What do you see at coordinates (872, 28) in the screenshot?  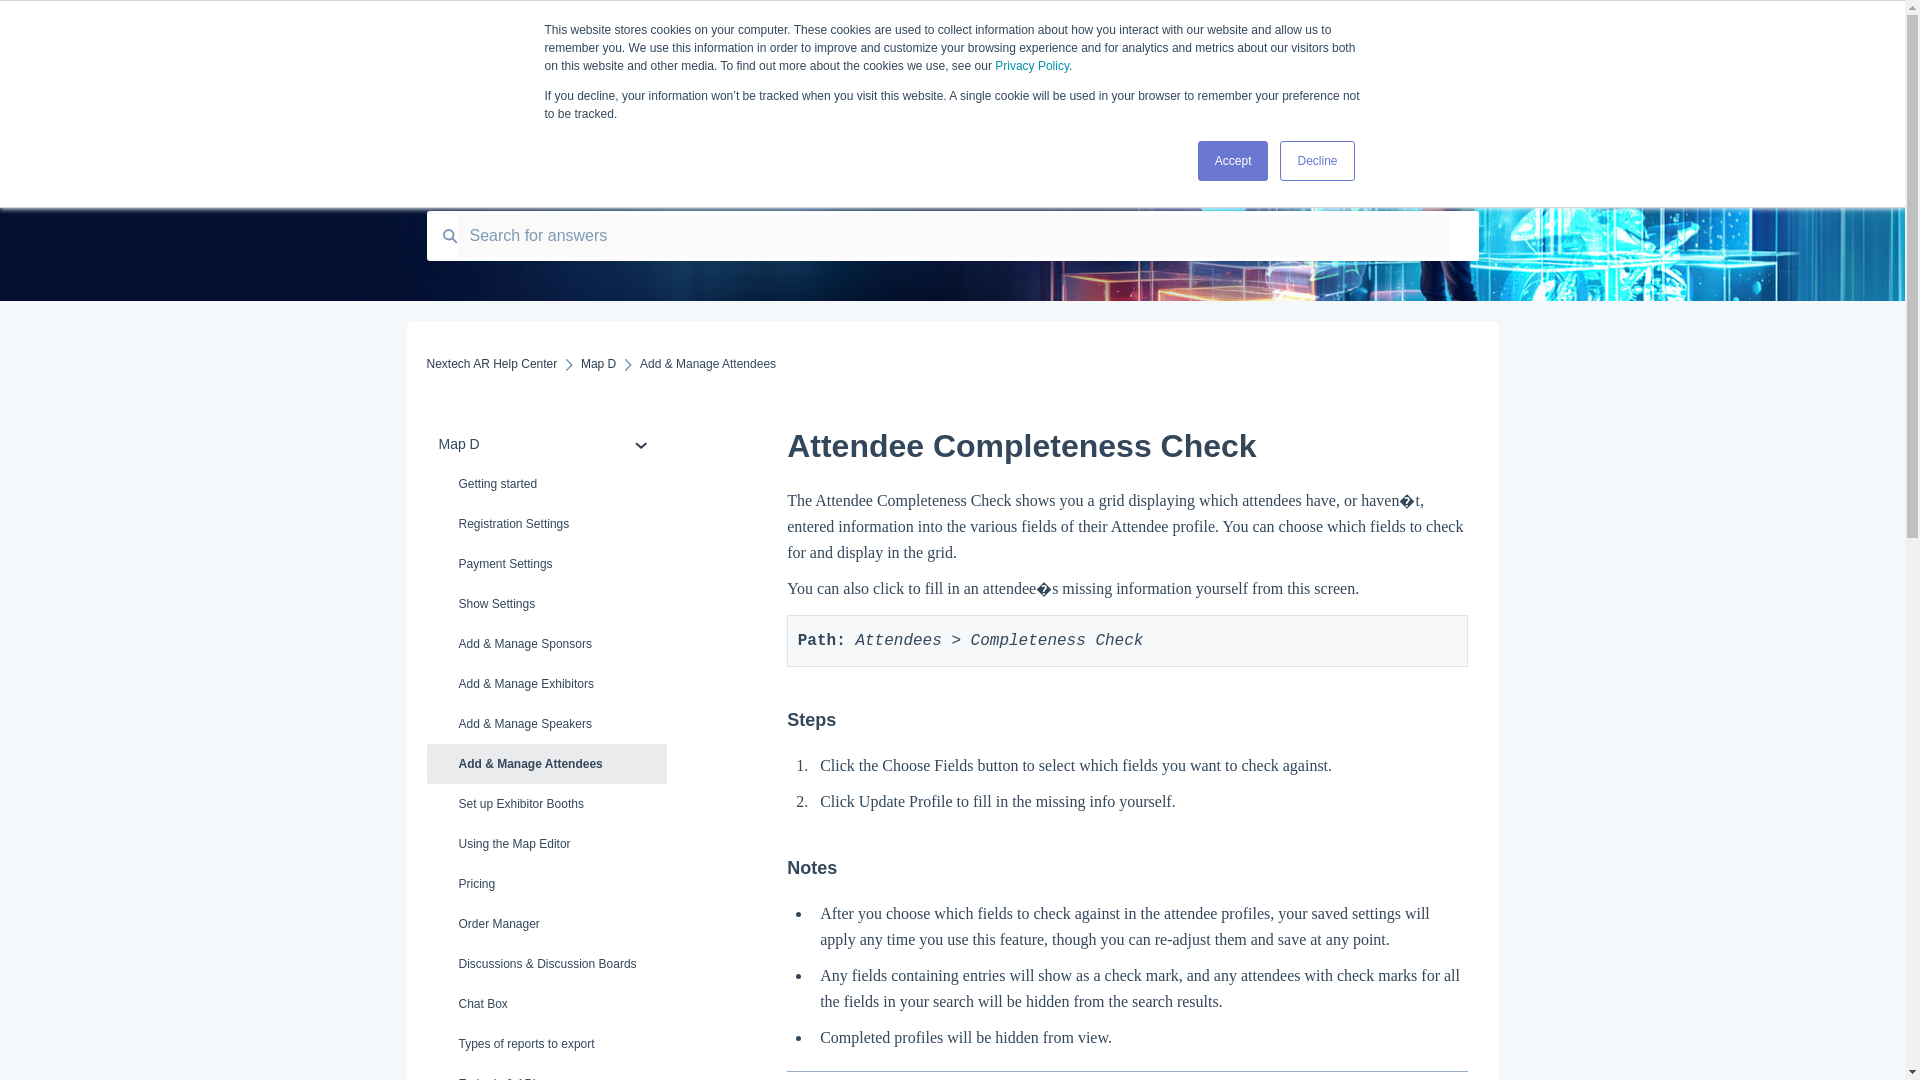 I see `Nextech AR Help Center` at bounding box center [872, 28].